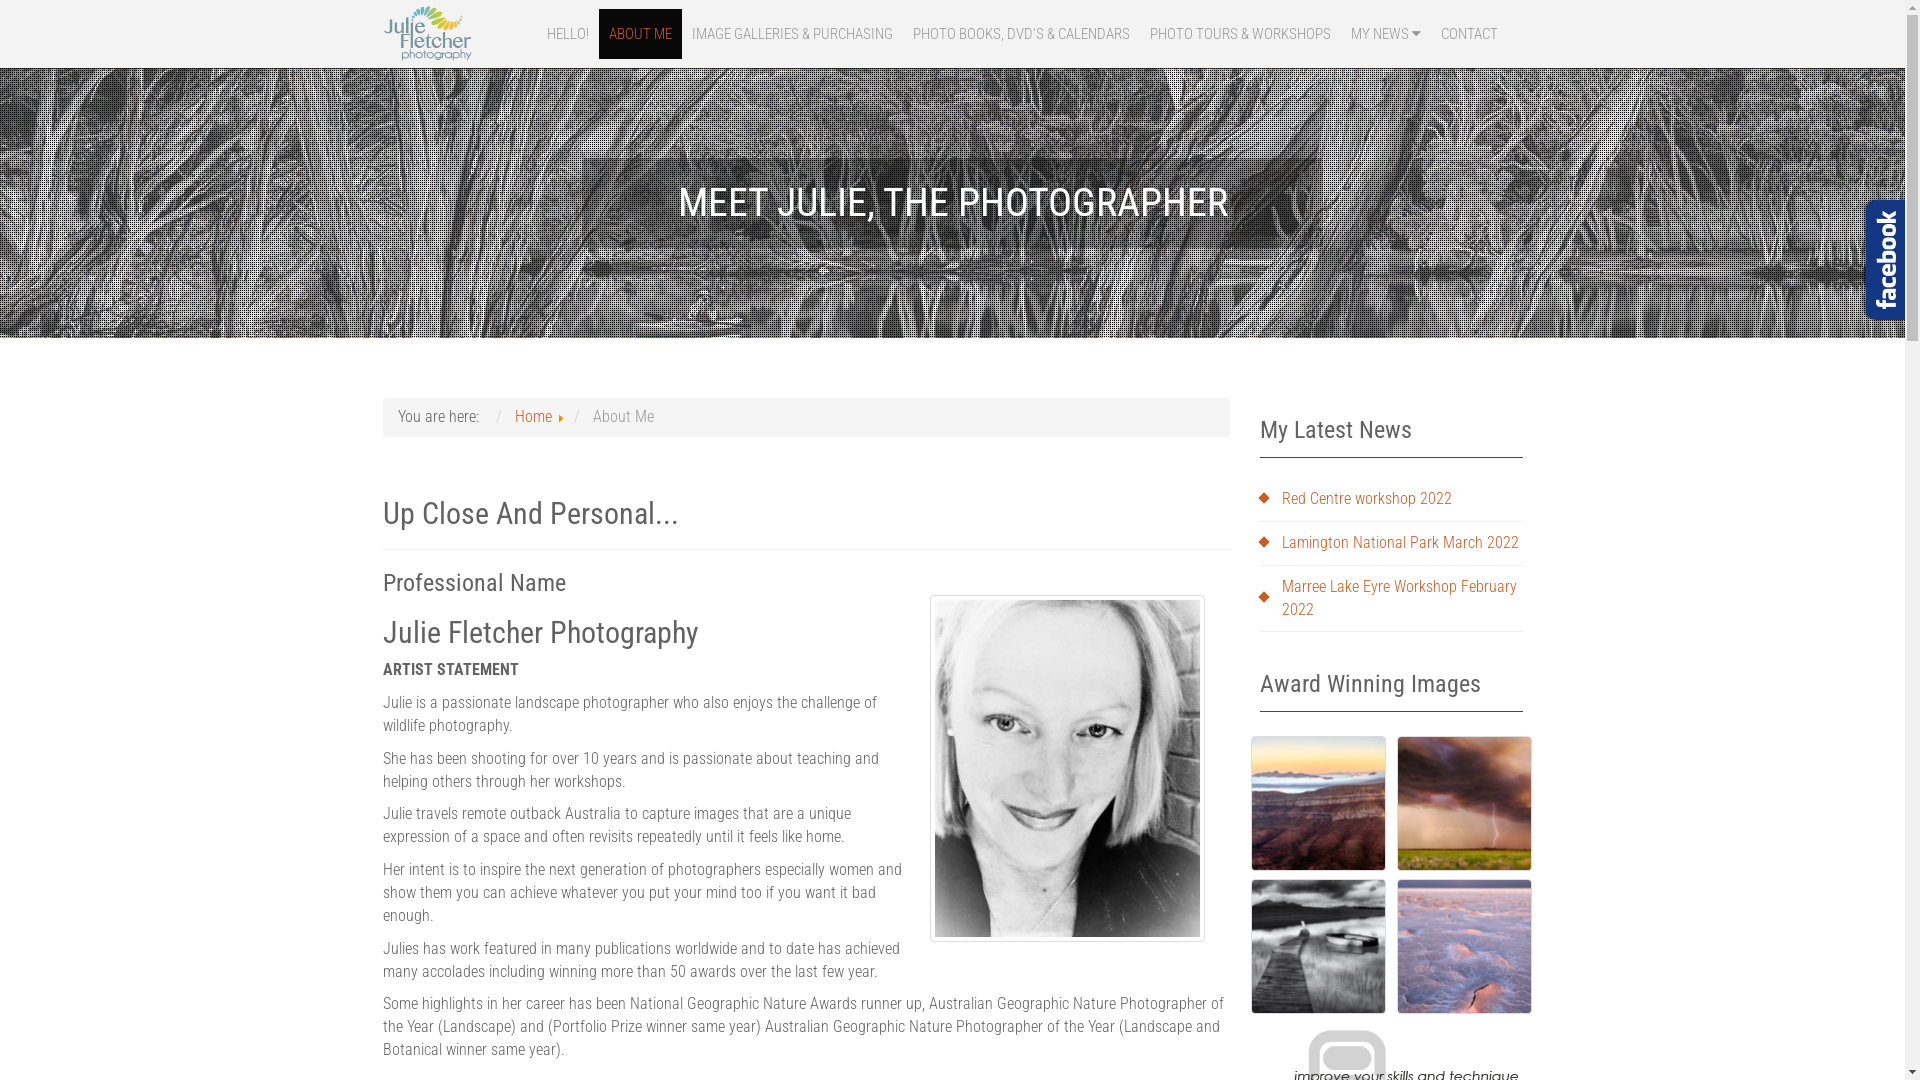 This screenshot has width=1920, height=1080. I want to click on HELLO!, so click(567, 34).